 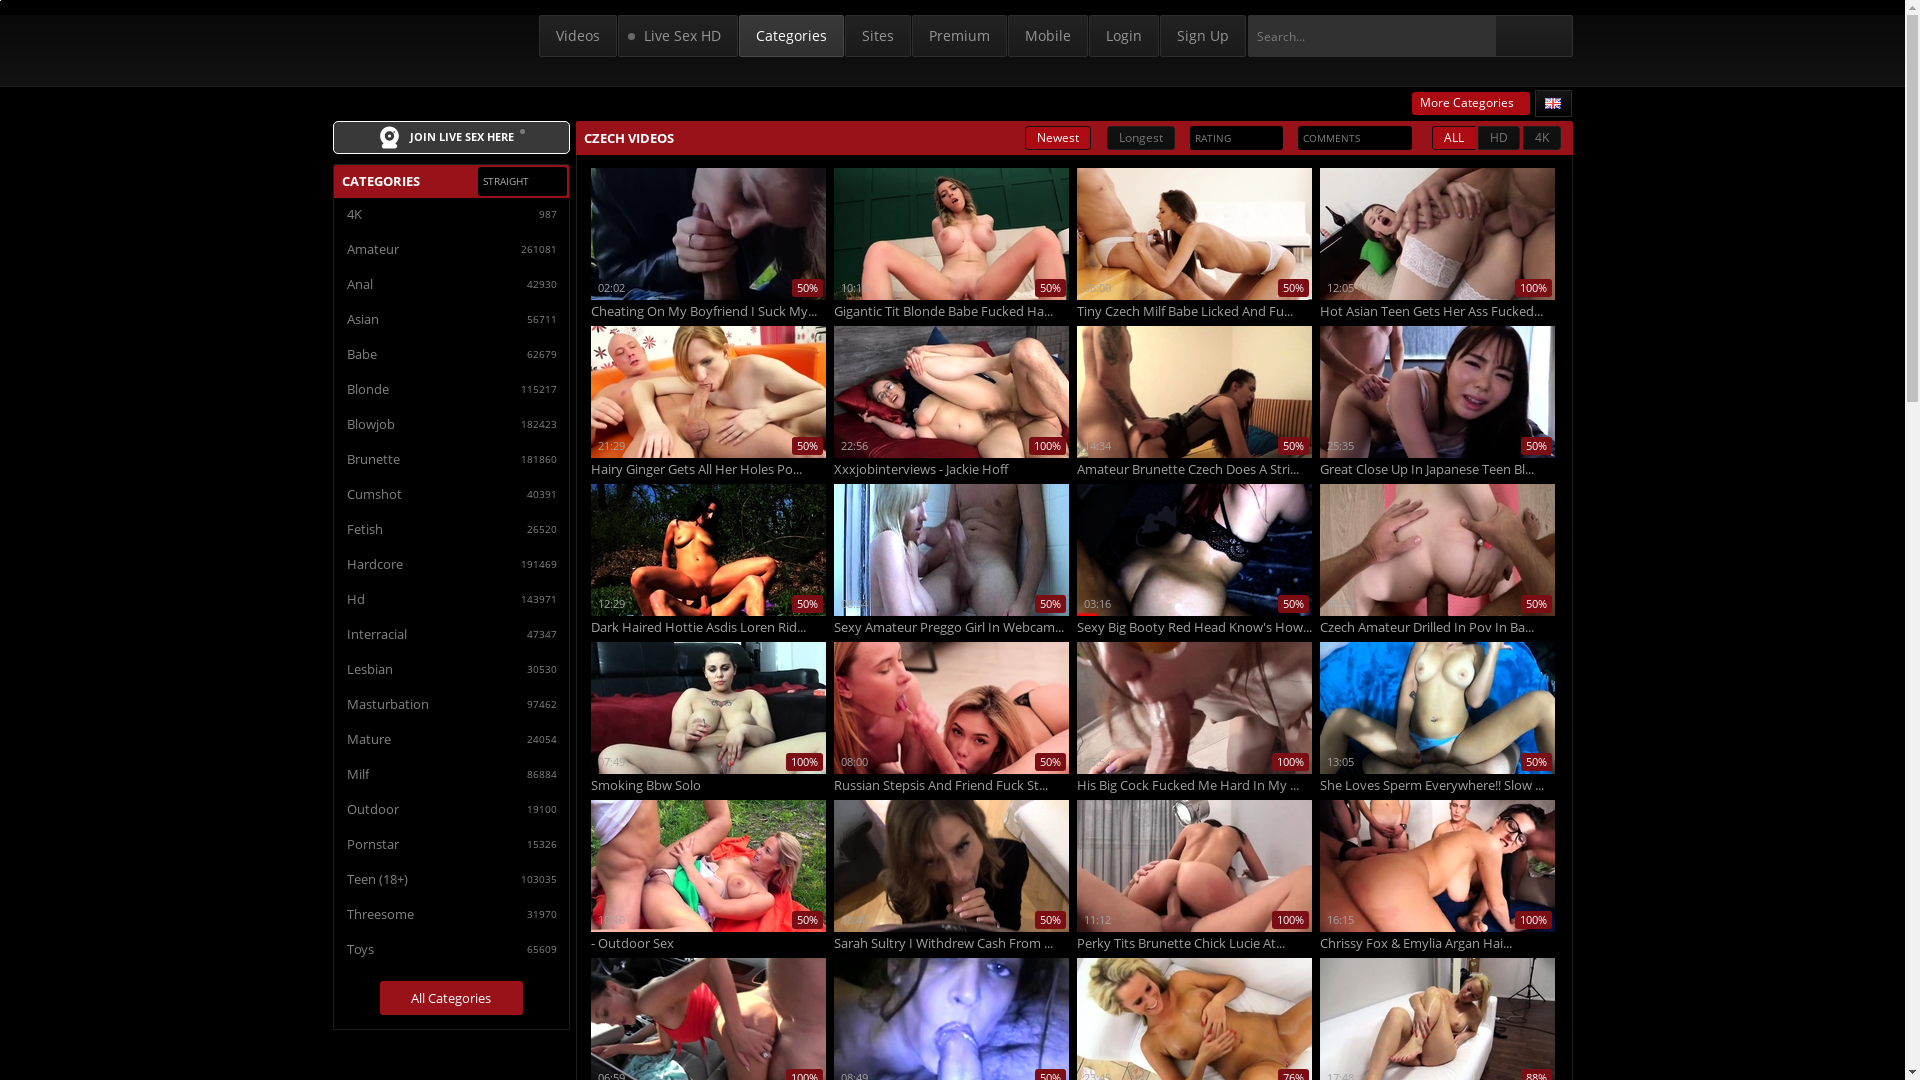 What do you see at coordinates (1194, 470) in the screenshot?
I see `Amateur Brunette Czech Does A Stri...` at bounding box center [1194, 470].